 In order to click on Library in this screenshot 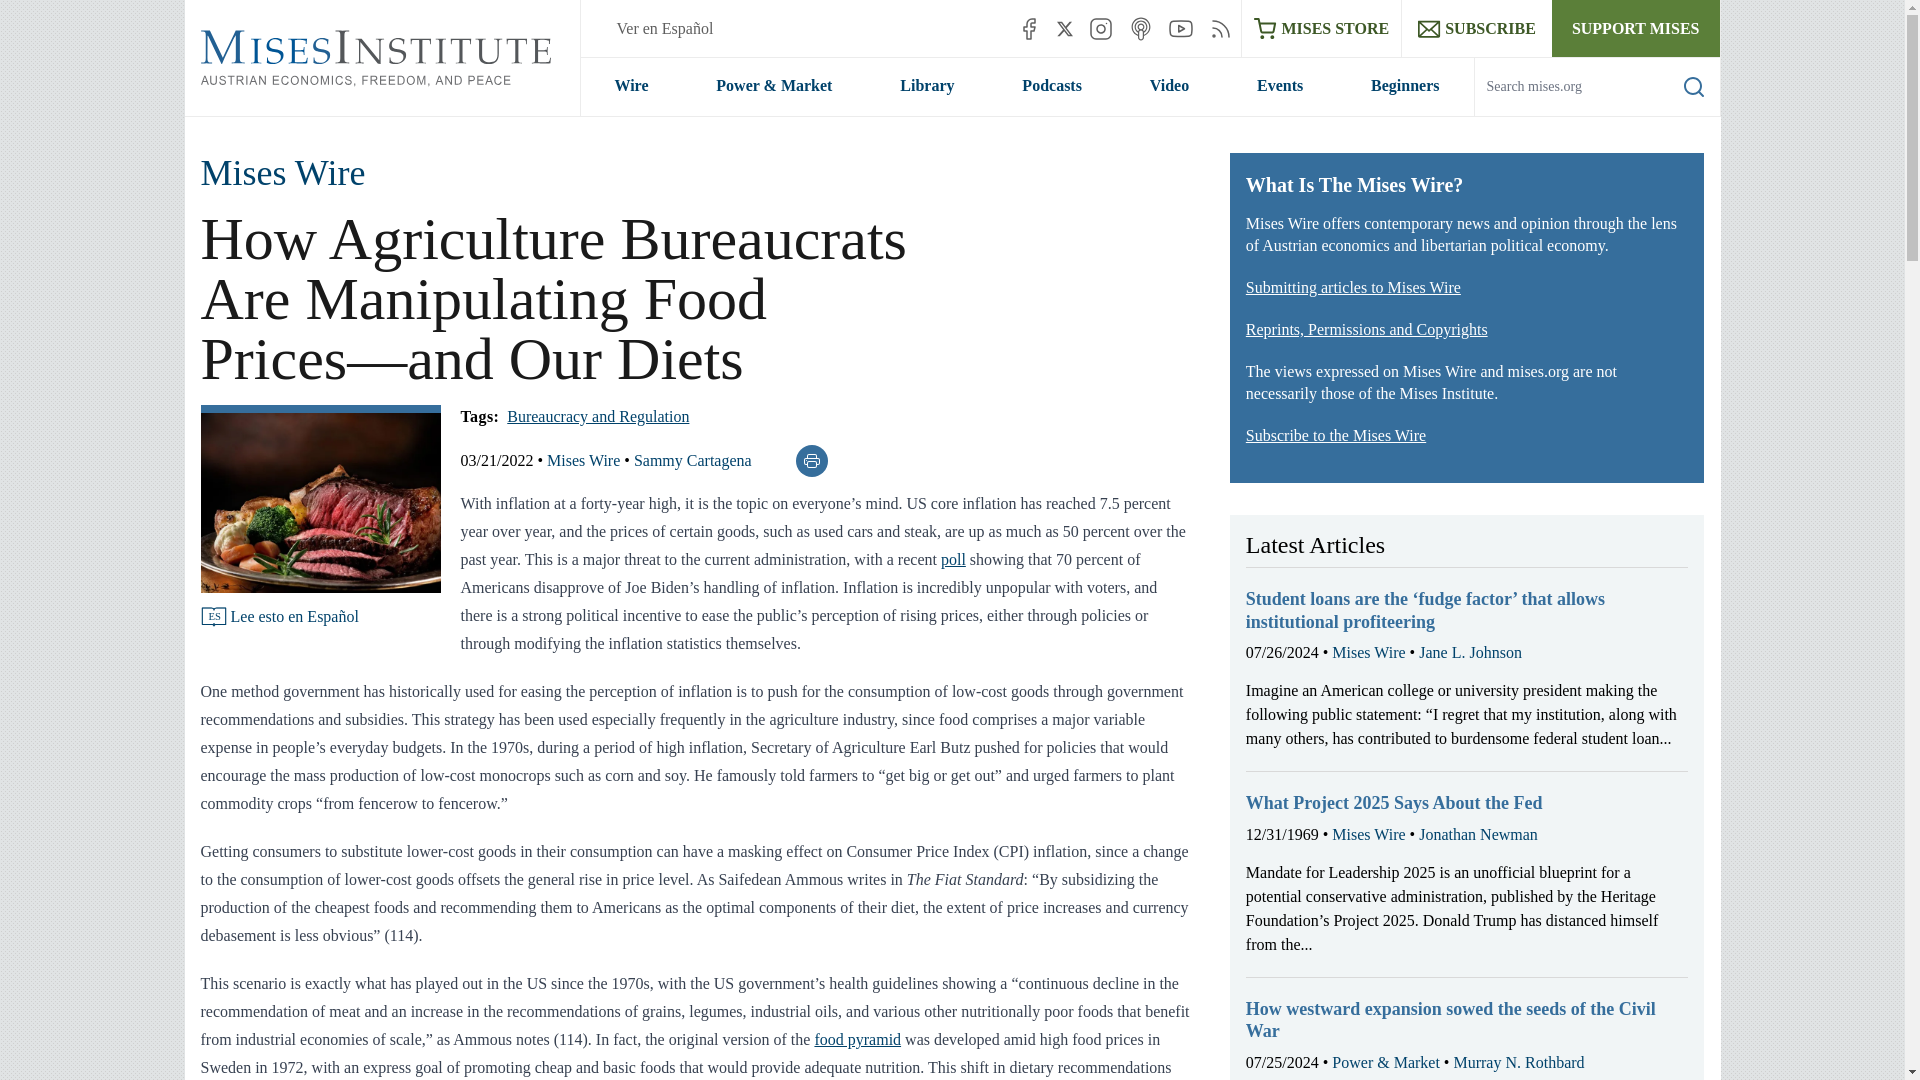, I will do `click(926, 86)`.